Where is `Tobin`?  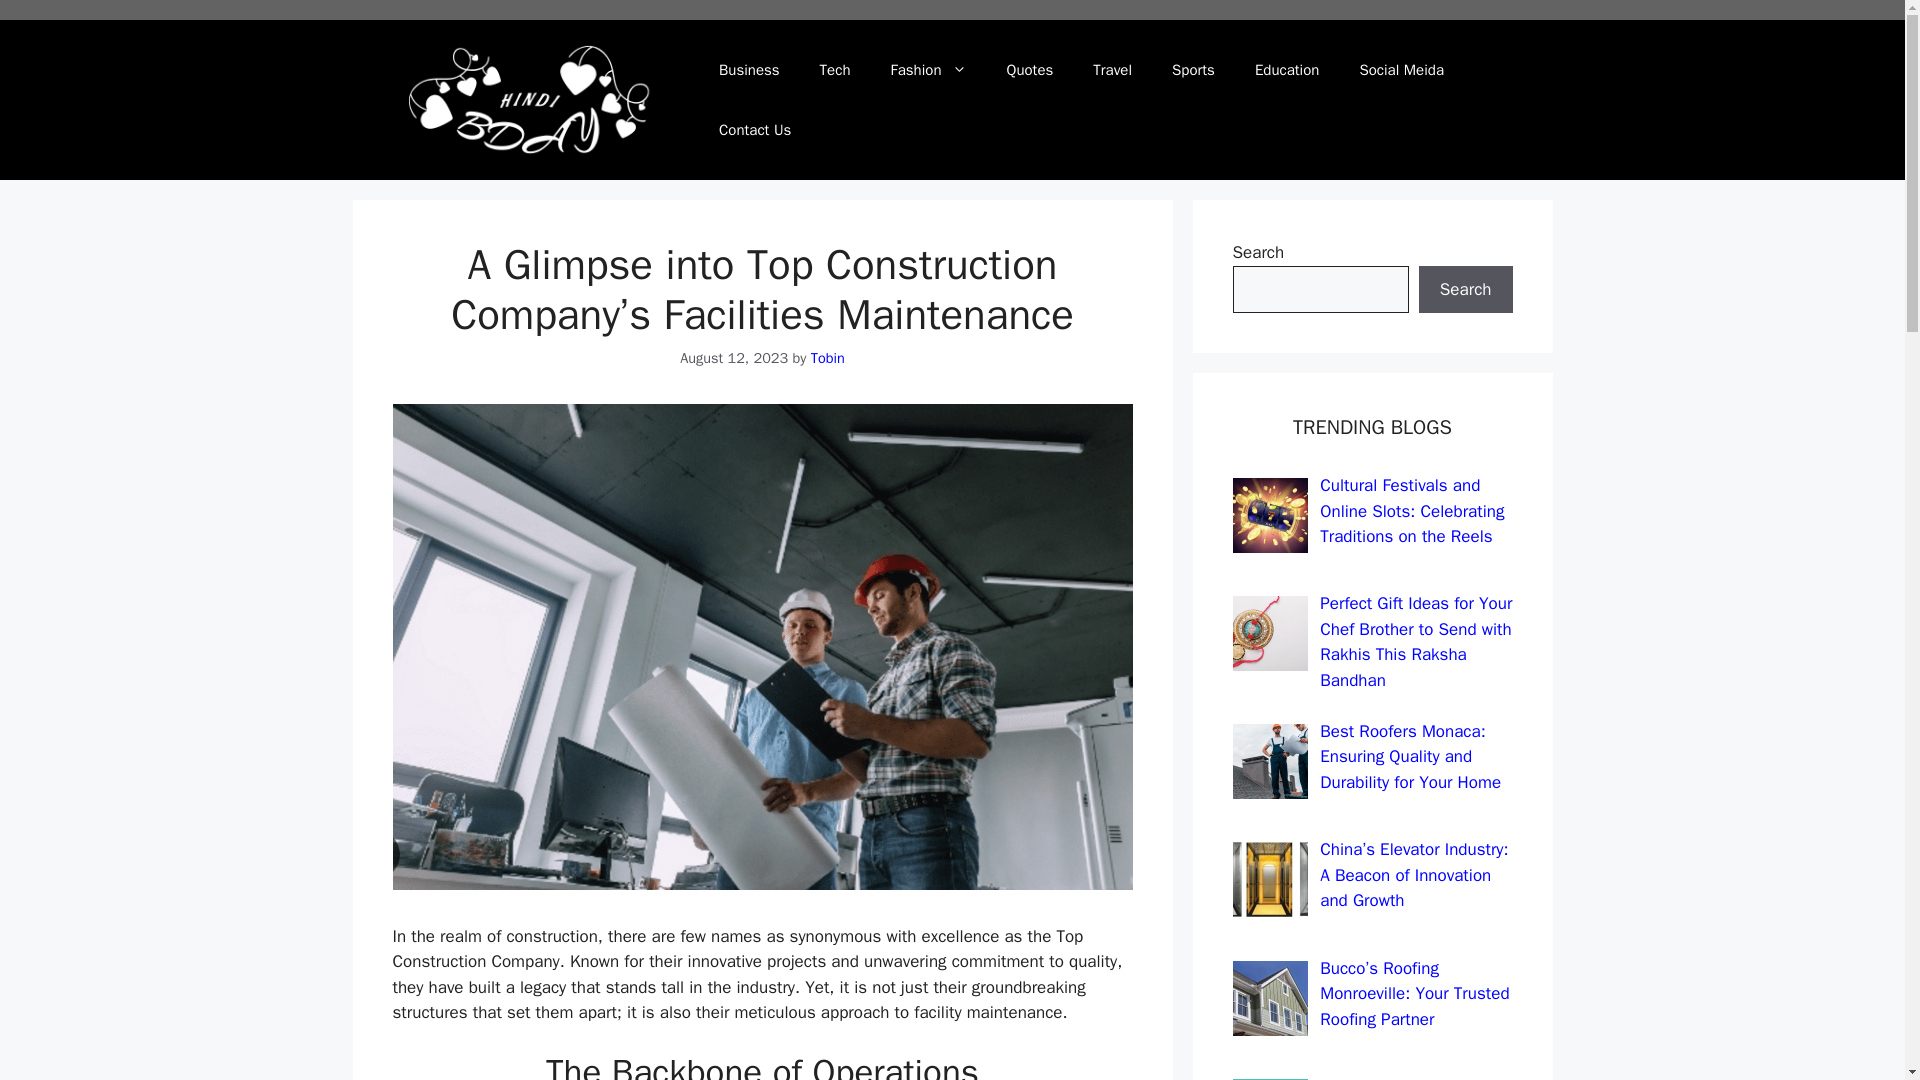
Tobin is located at coordinates (827, 358).